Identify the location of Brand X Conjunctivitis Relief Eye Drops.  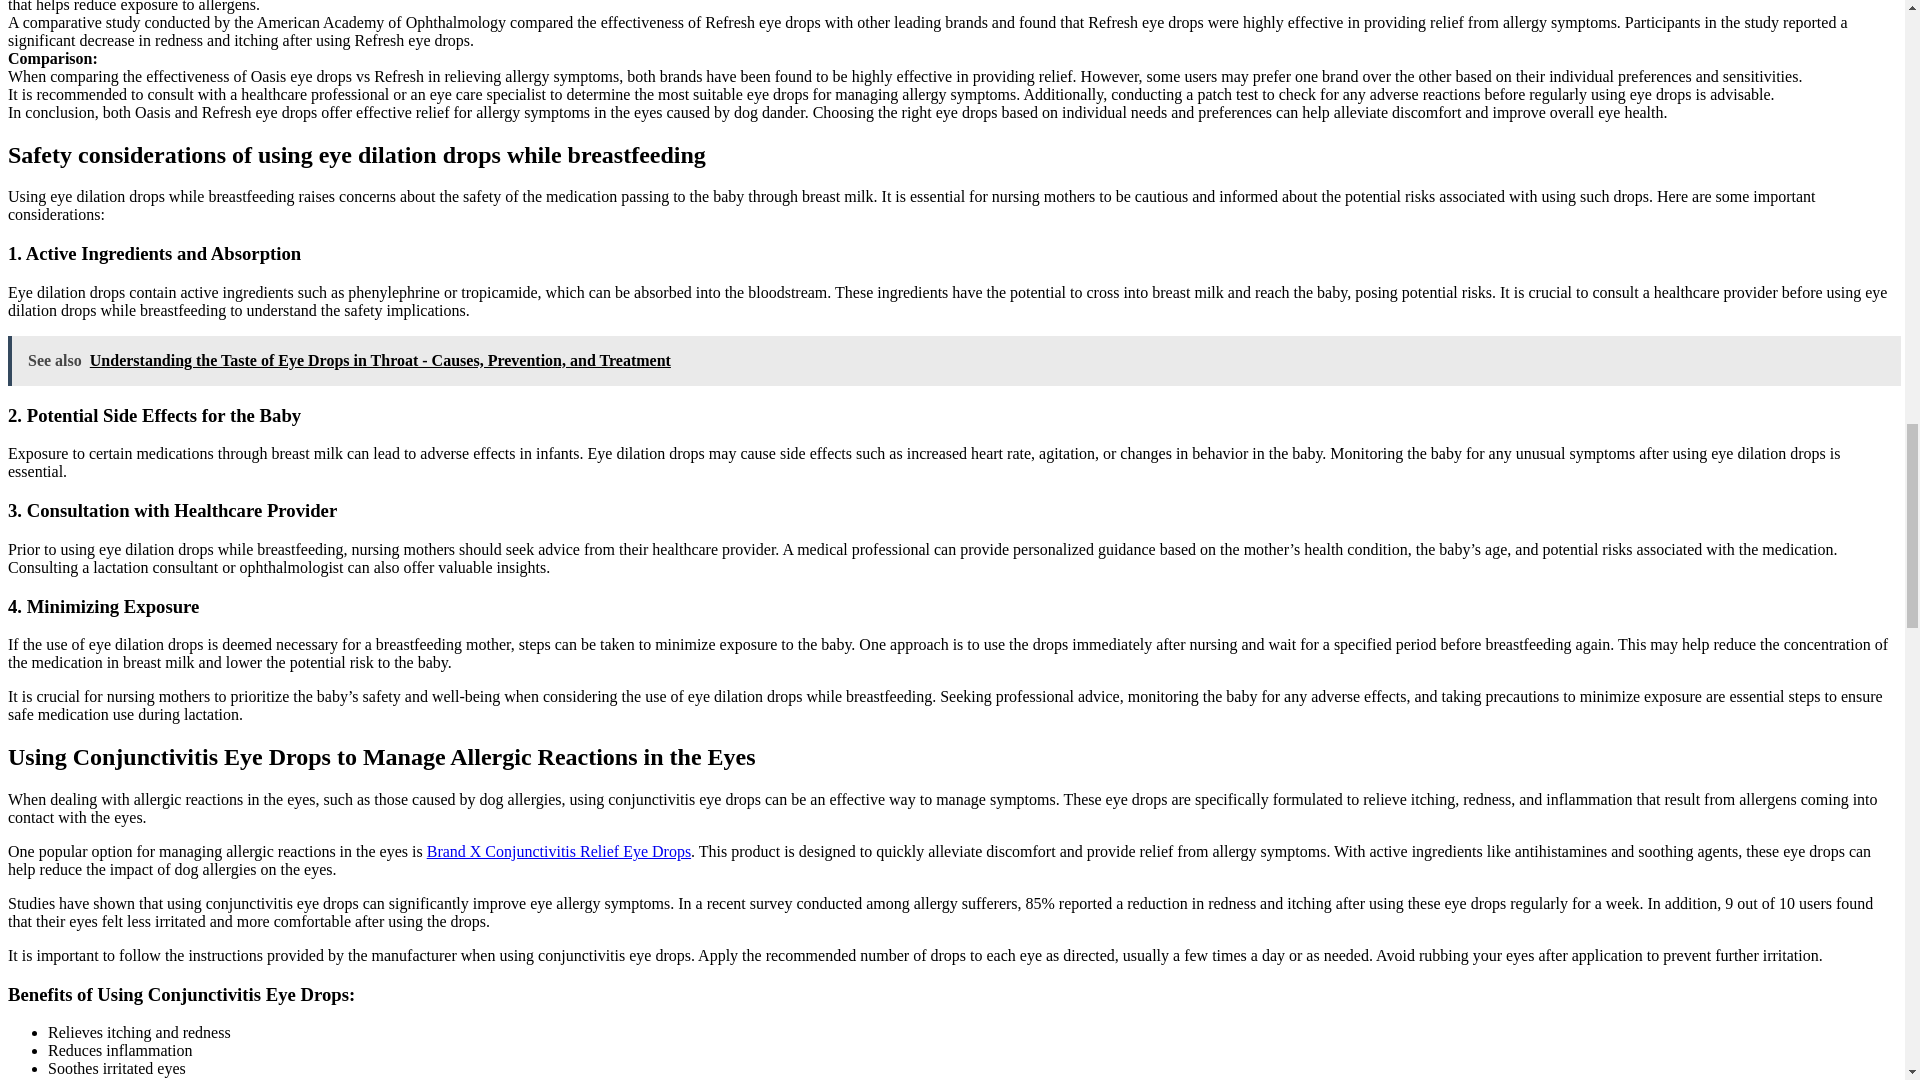
(558, 851).